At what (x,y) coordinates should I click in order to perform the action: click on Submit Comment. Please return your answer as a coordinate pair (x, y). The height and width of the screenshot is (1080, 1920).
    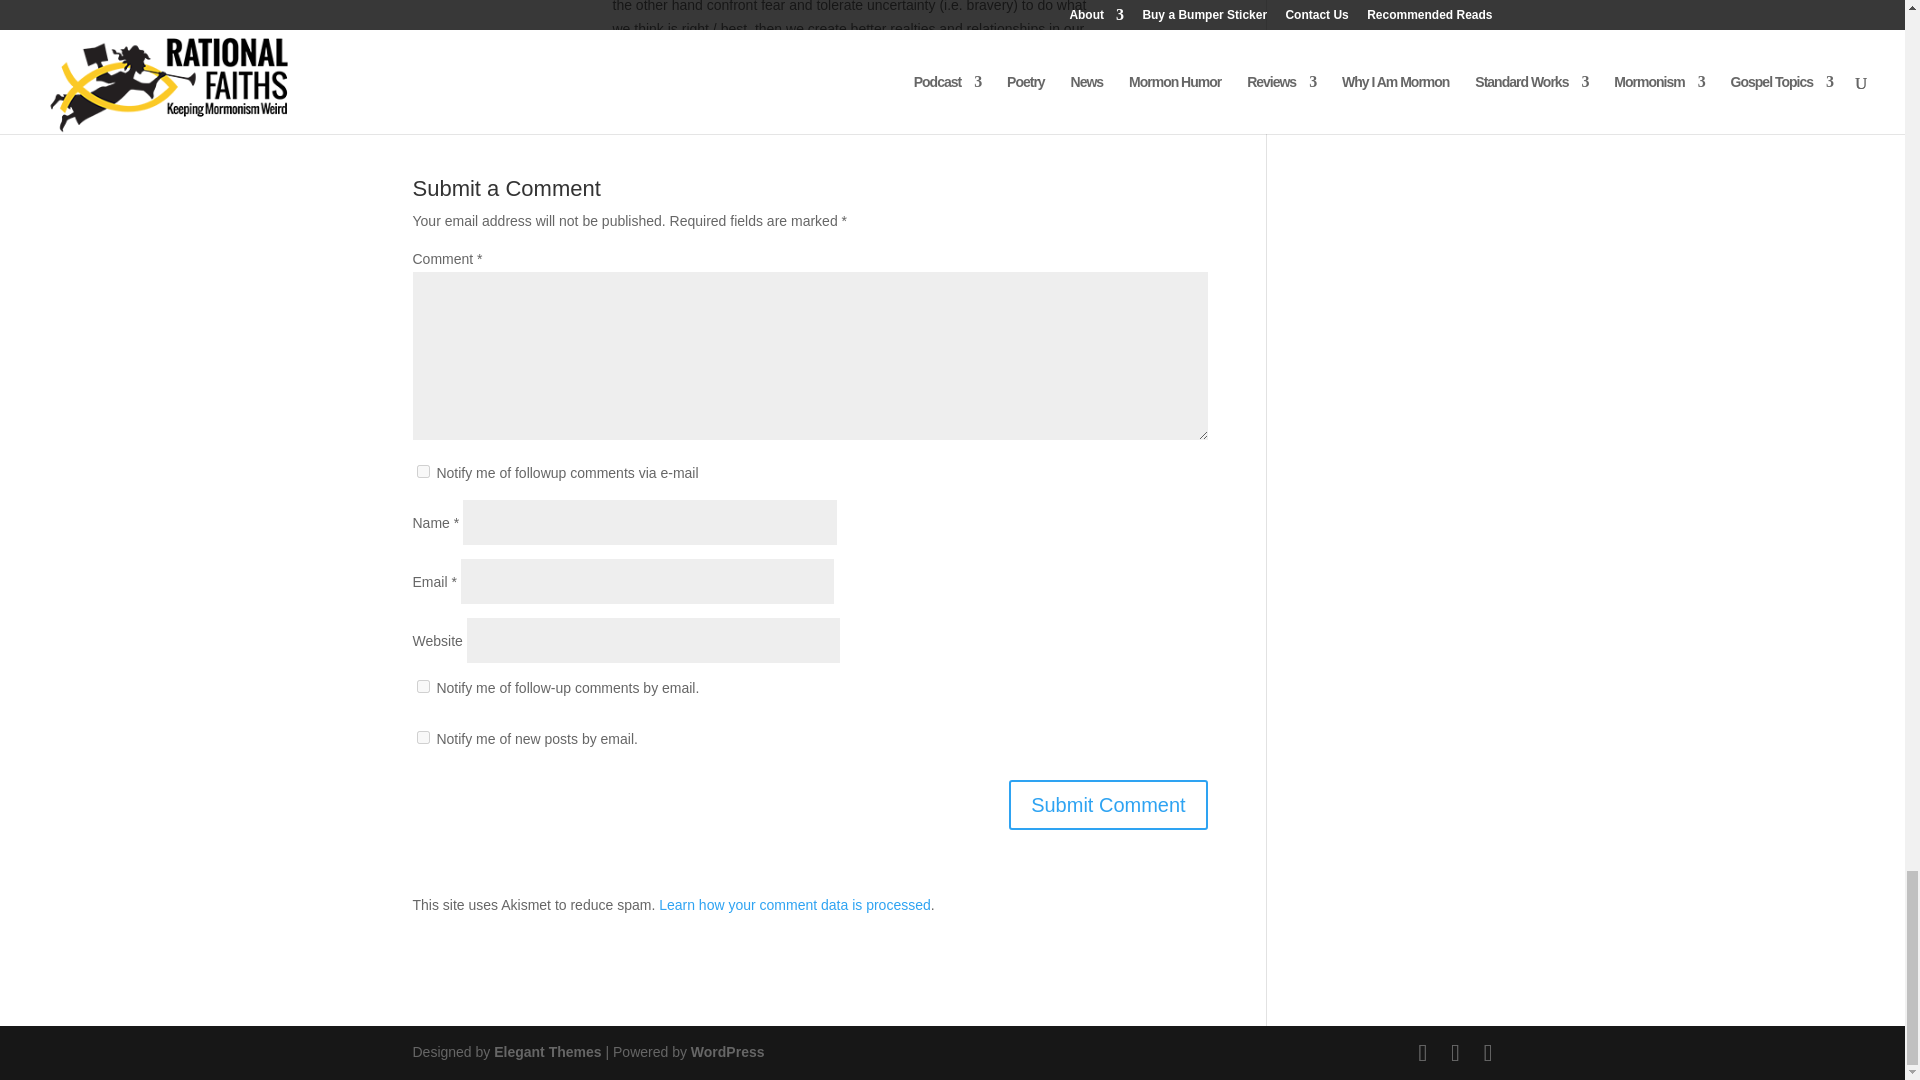
    Looking at the image, I should click on (1108, 804).